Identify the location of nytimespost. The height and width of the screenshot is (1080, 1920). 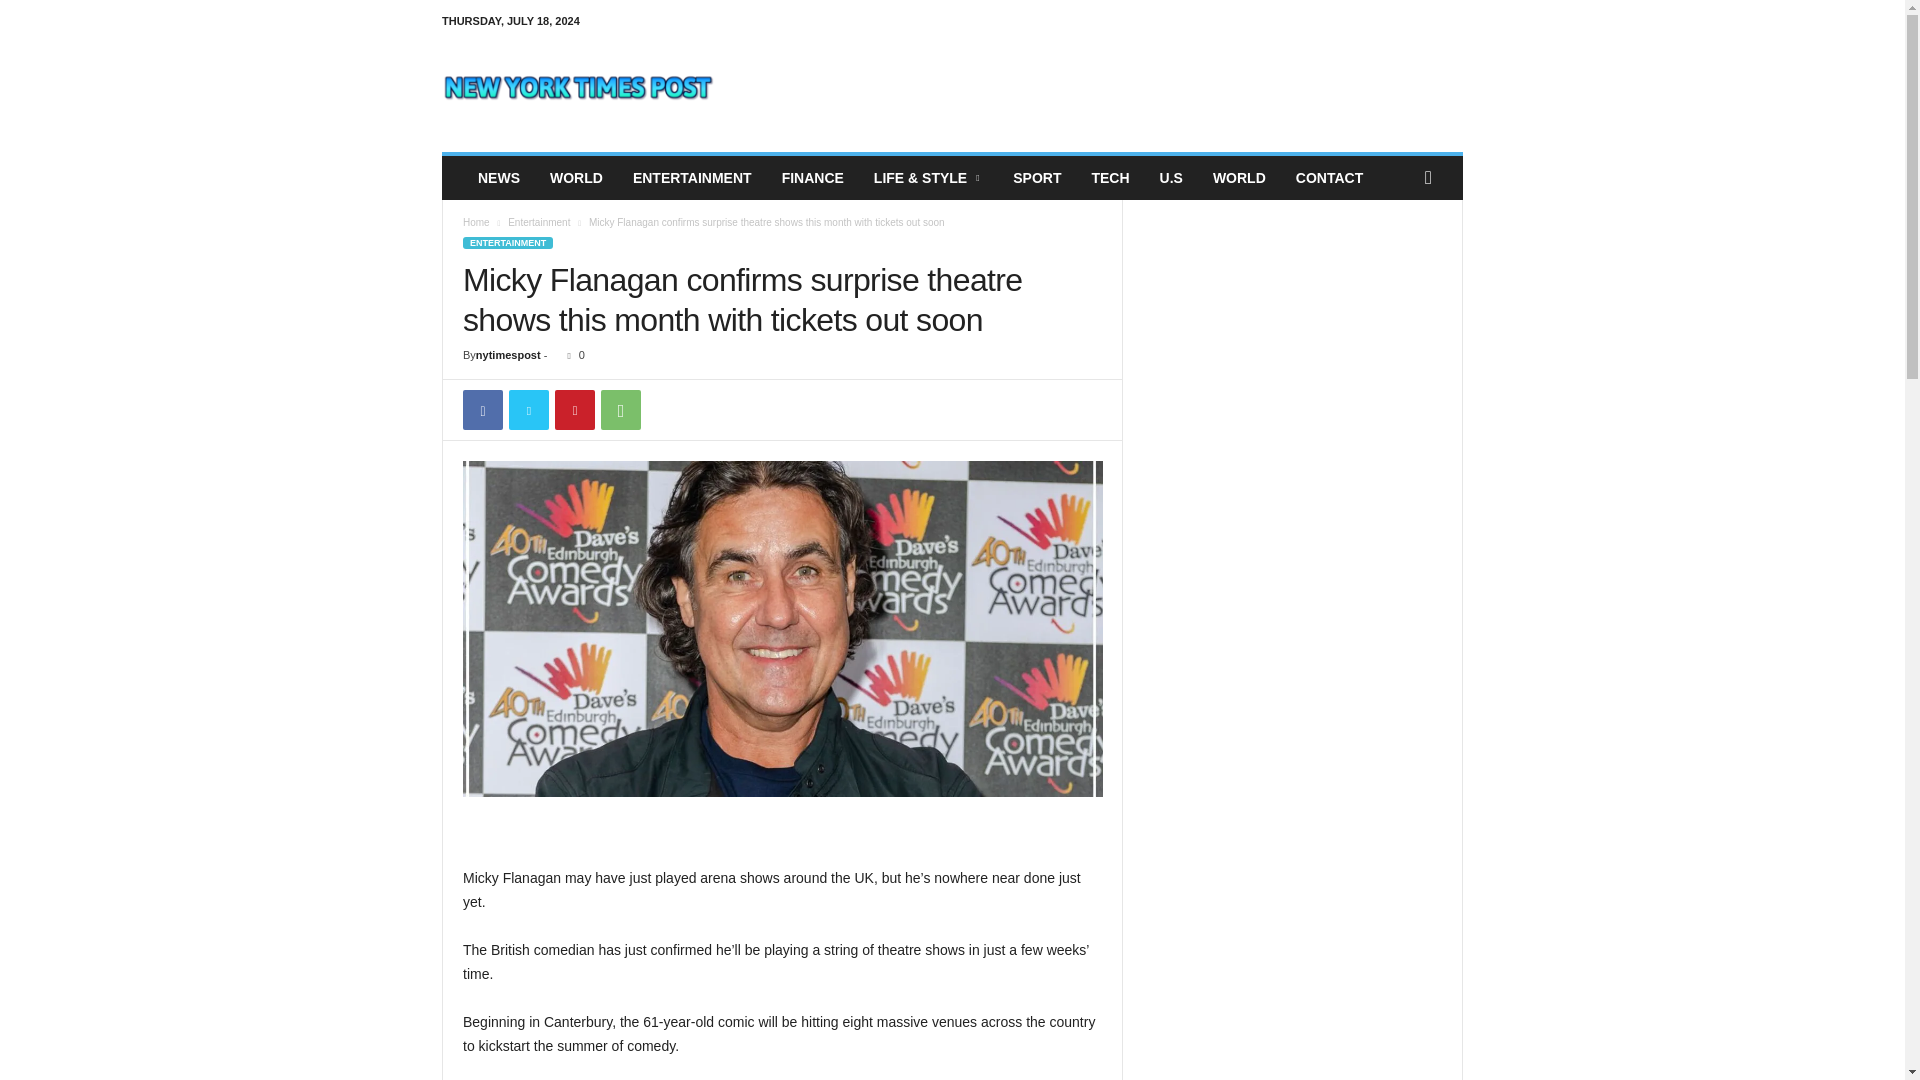
(508, 354).